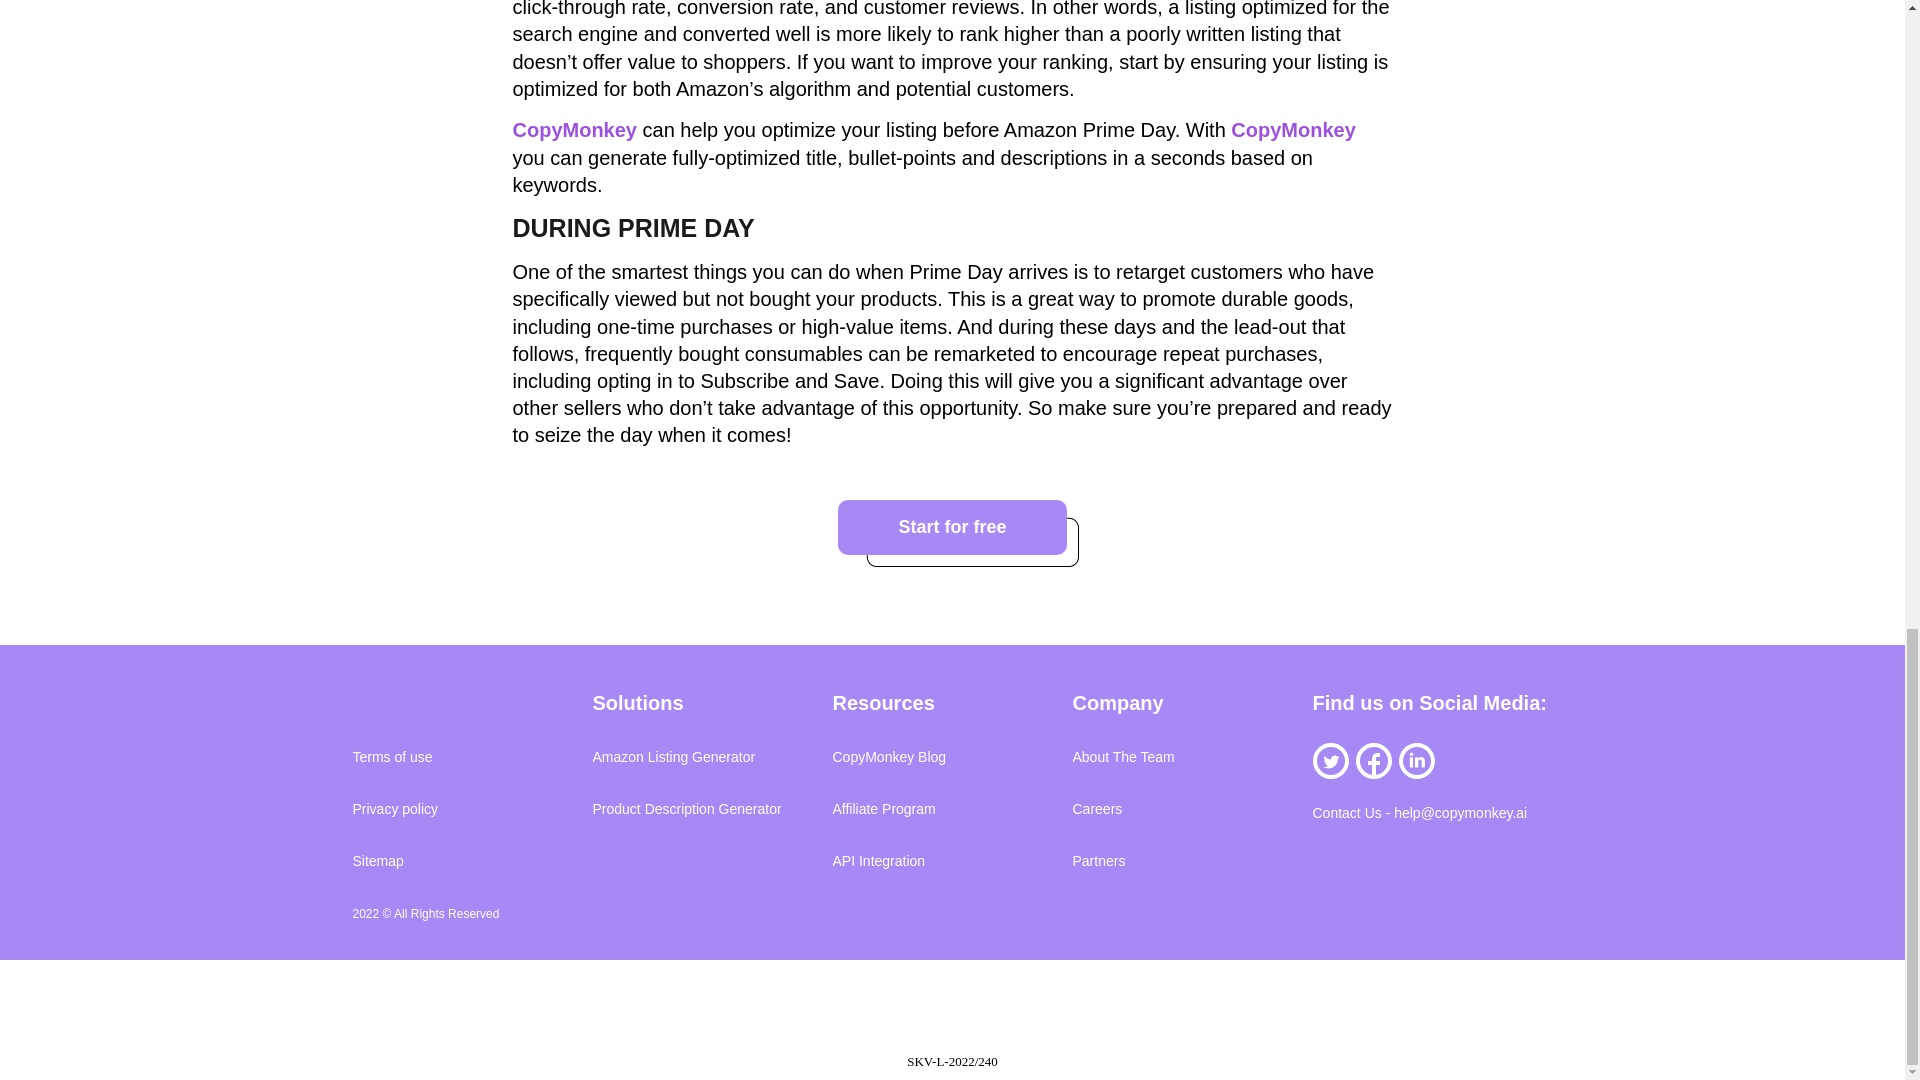  I want to click on CopyMonkey, so click(1292, 130).